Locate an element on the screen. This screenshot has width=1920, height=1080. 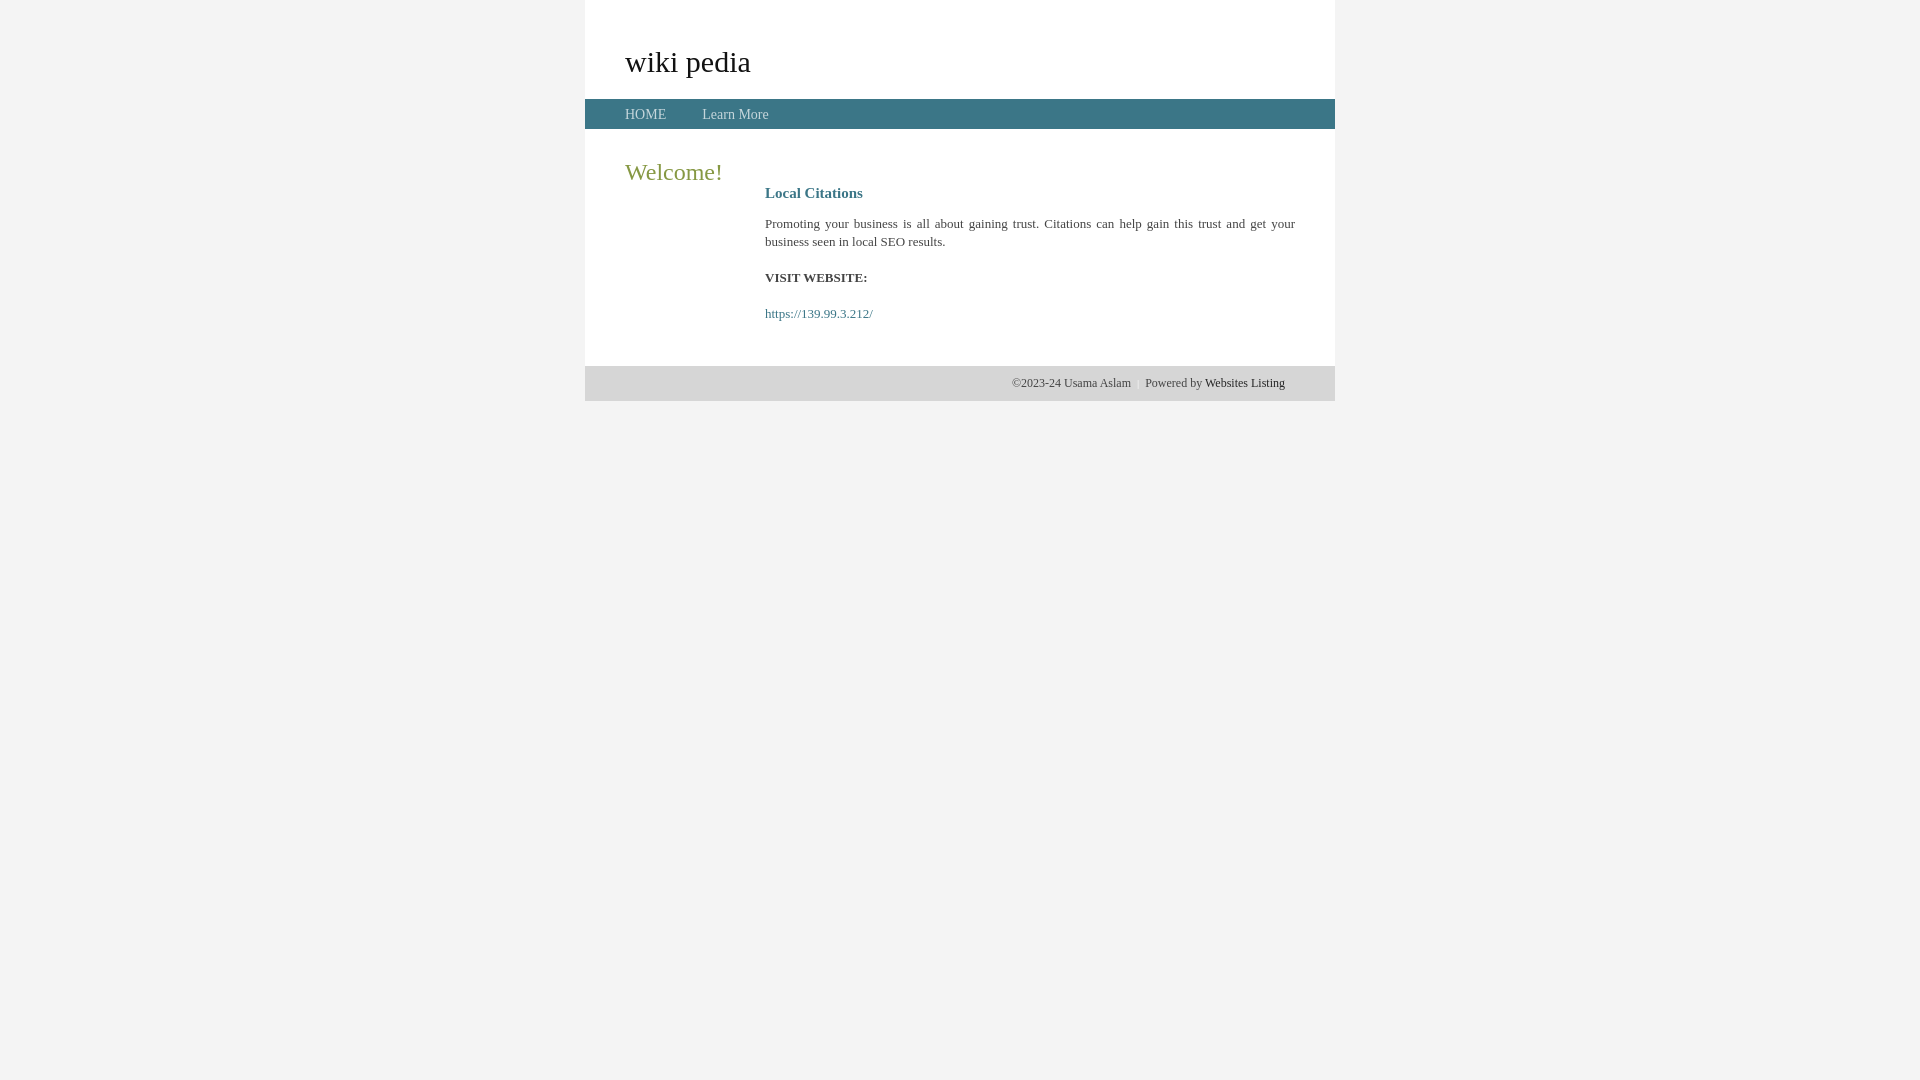
HOME is located at coordinates (646, 114).